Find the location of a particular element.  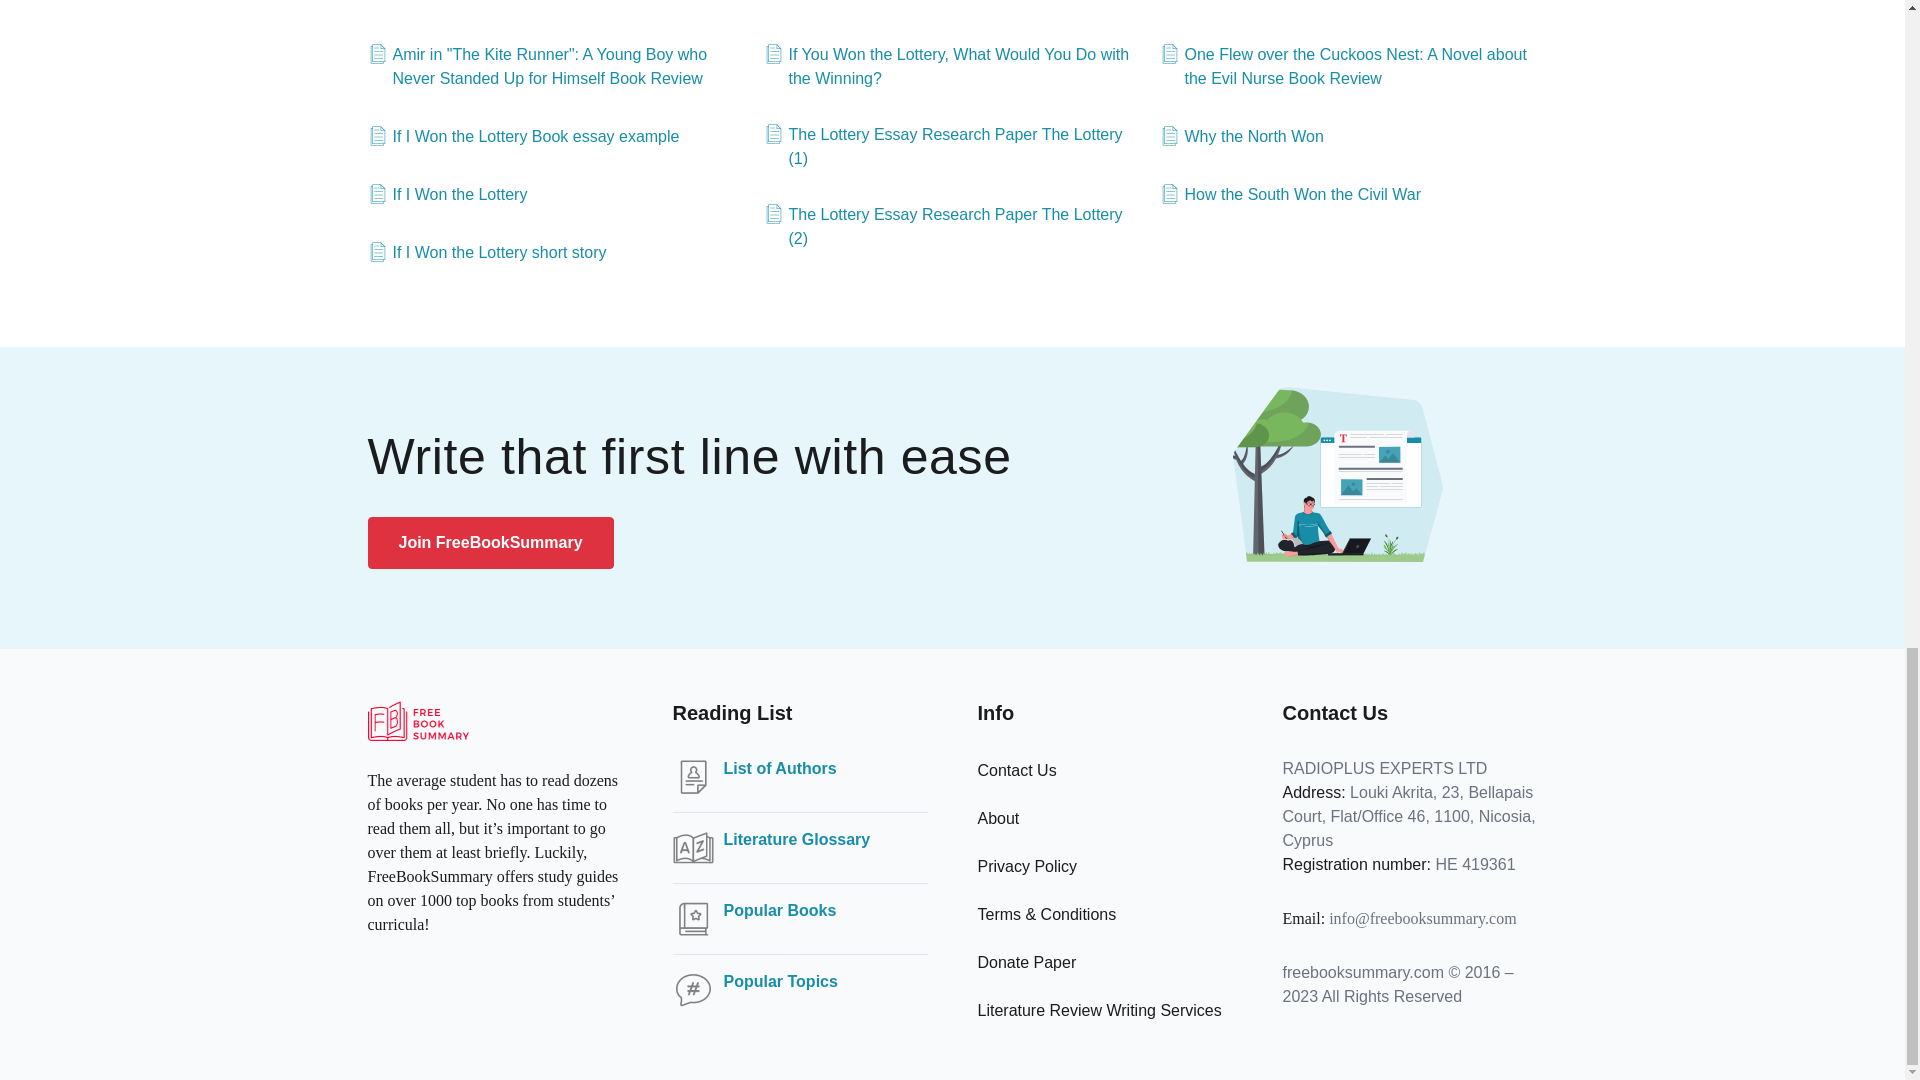

How the South Won the Civil War is located at coordinates (1290, 194).